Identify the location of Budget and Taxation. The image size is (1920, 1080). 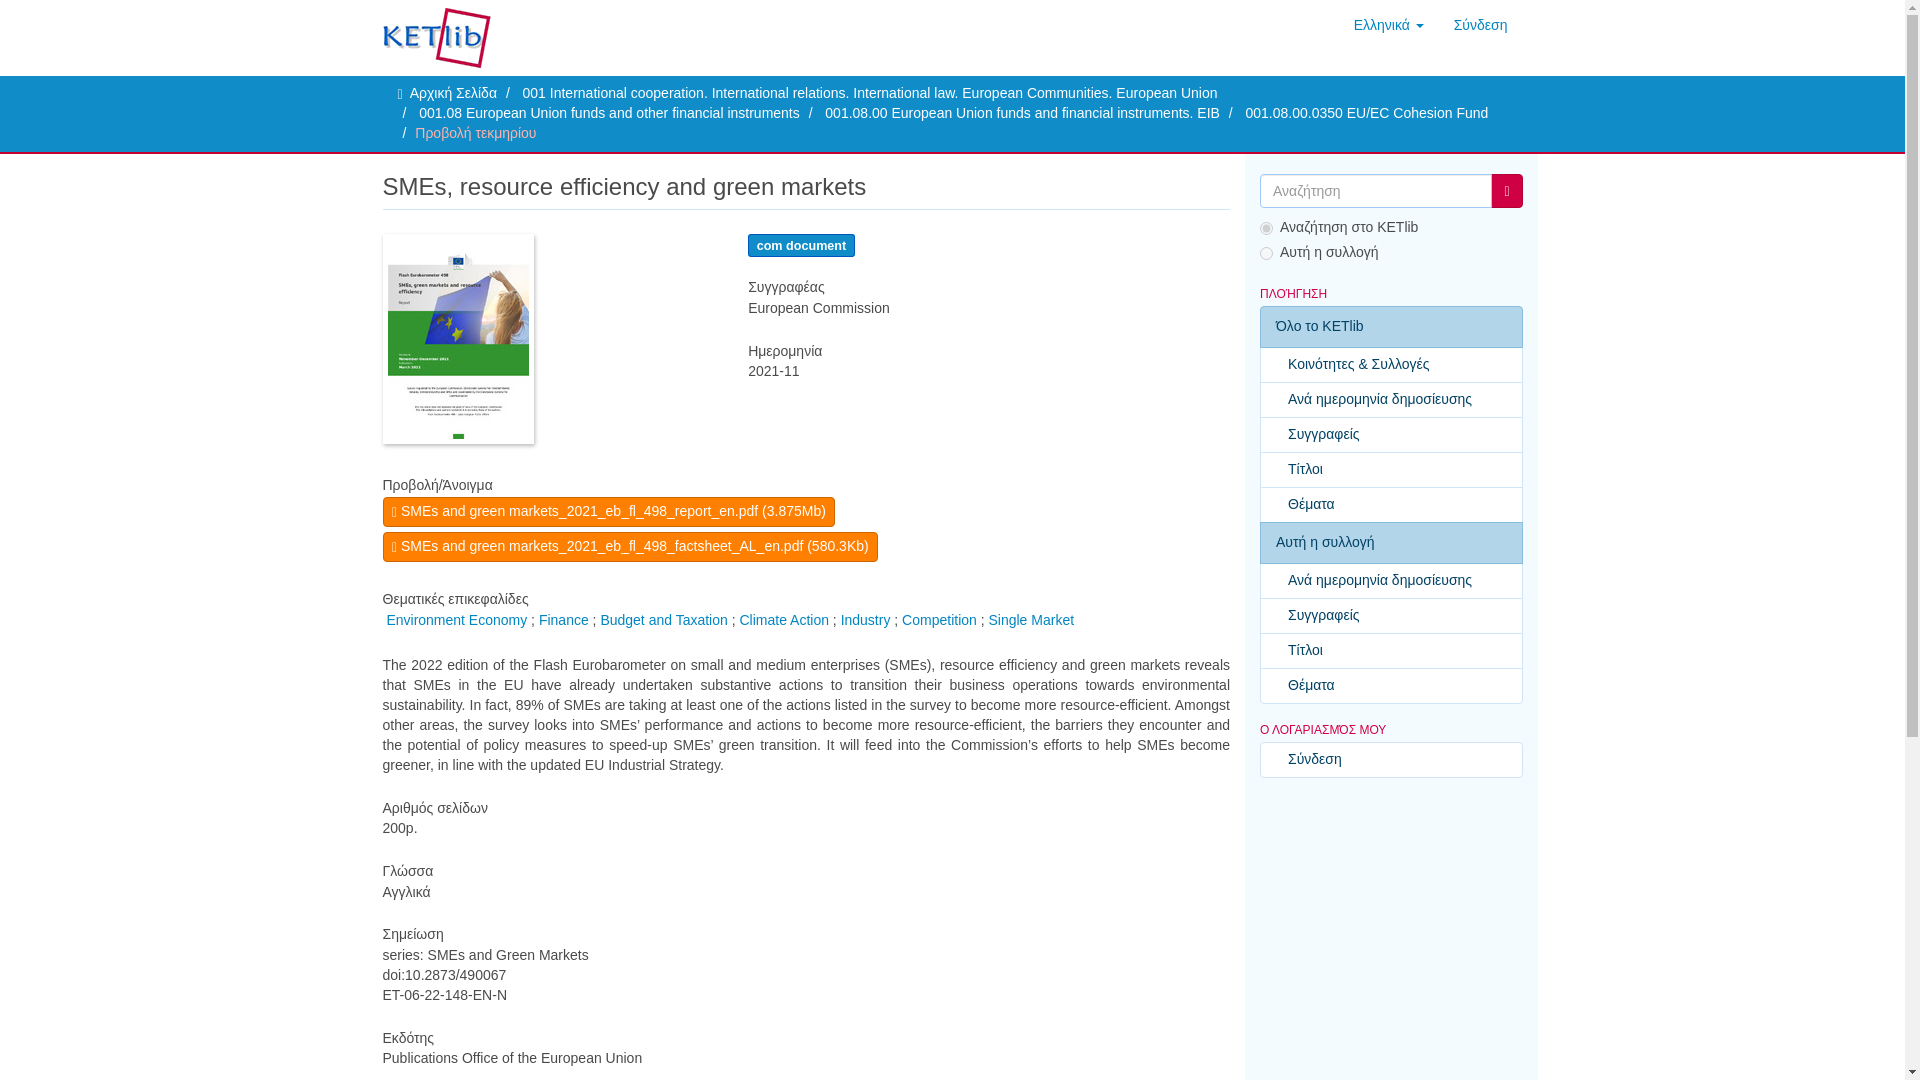
(663, 620).